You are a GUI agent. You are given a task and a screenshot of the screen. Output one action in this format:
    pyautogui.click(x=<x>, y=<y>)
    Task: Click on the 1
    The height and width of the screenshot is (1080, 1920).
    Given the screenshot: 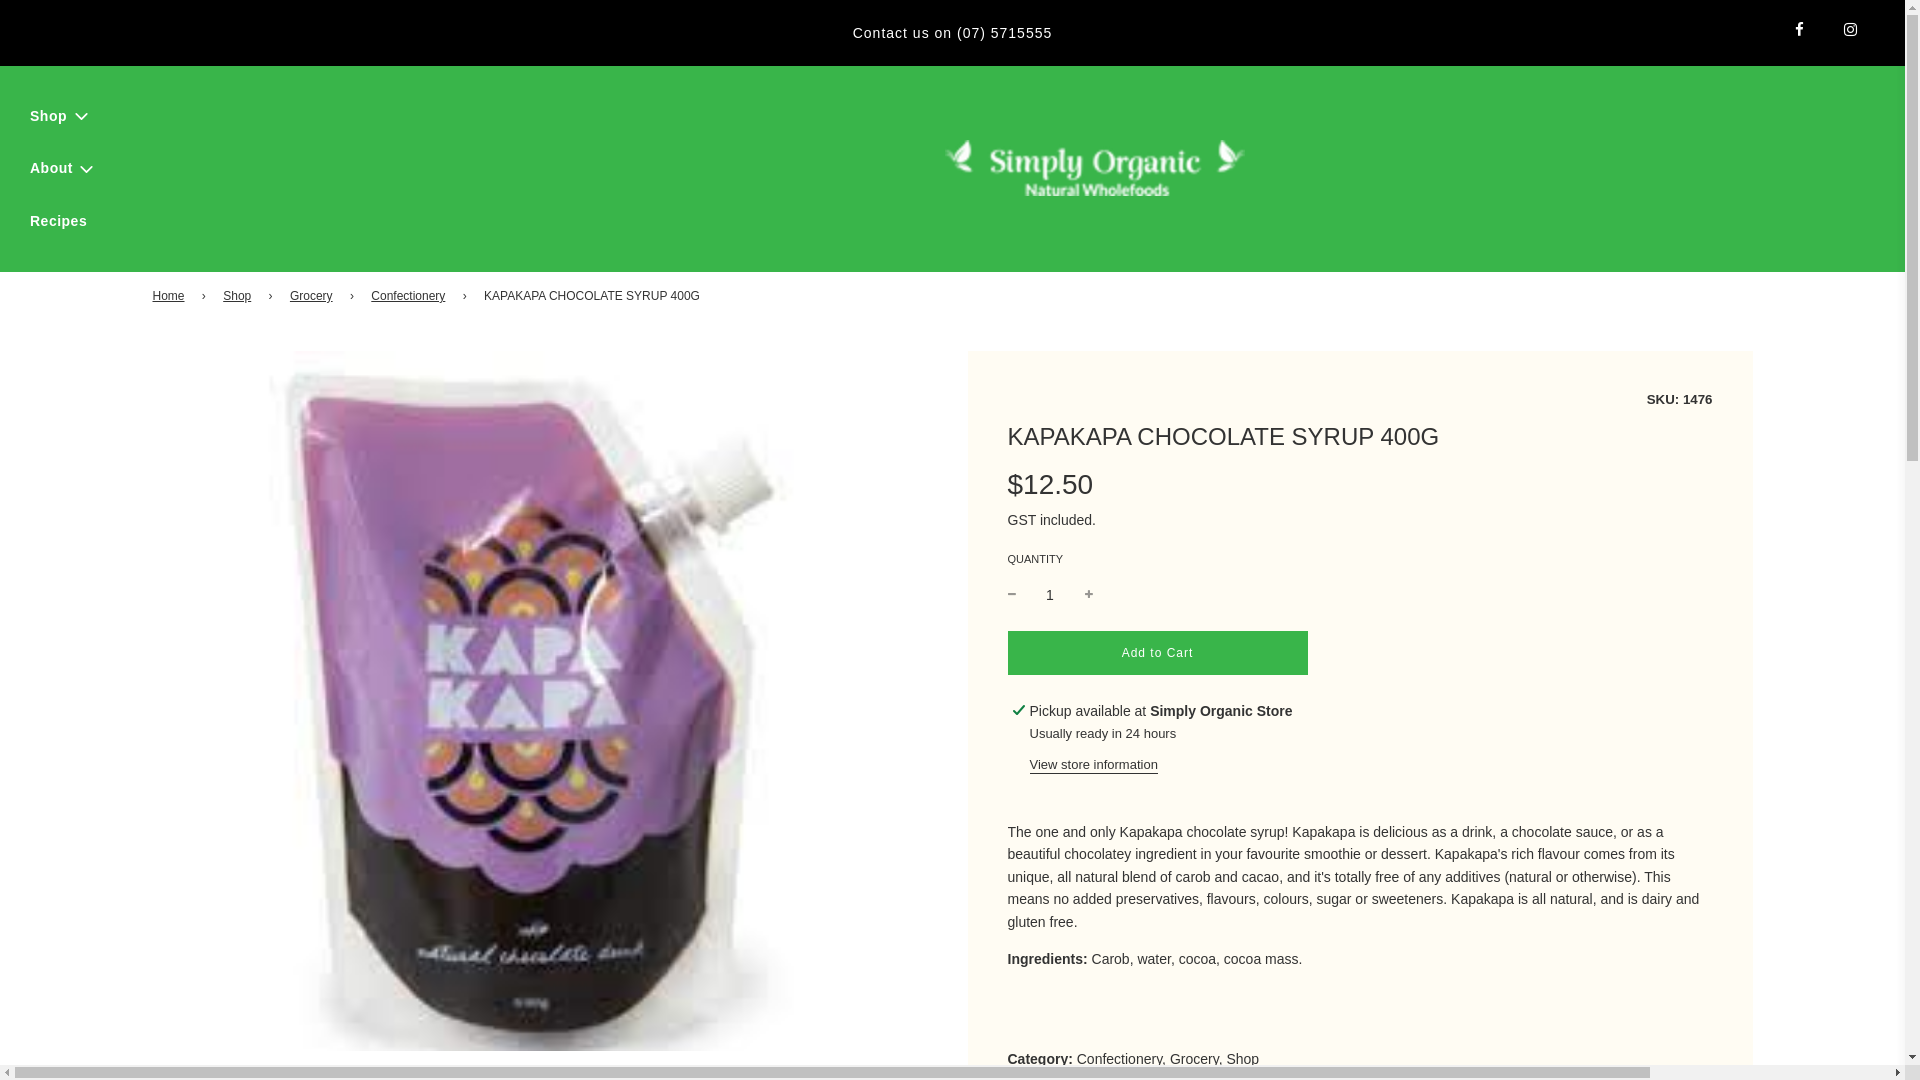 What is the action you would take?
    pyautogui.click(x=1050, y=594)
    